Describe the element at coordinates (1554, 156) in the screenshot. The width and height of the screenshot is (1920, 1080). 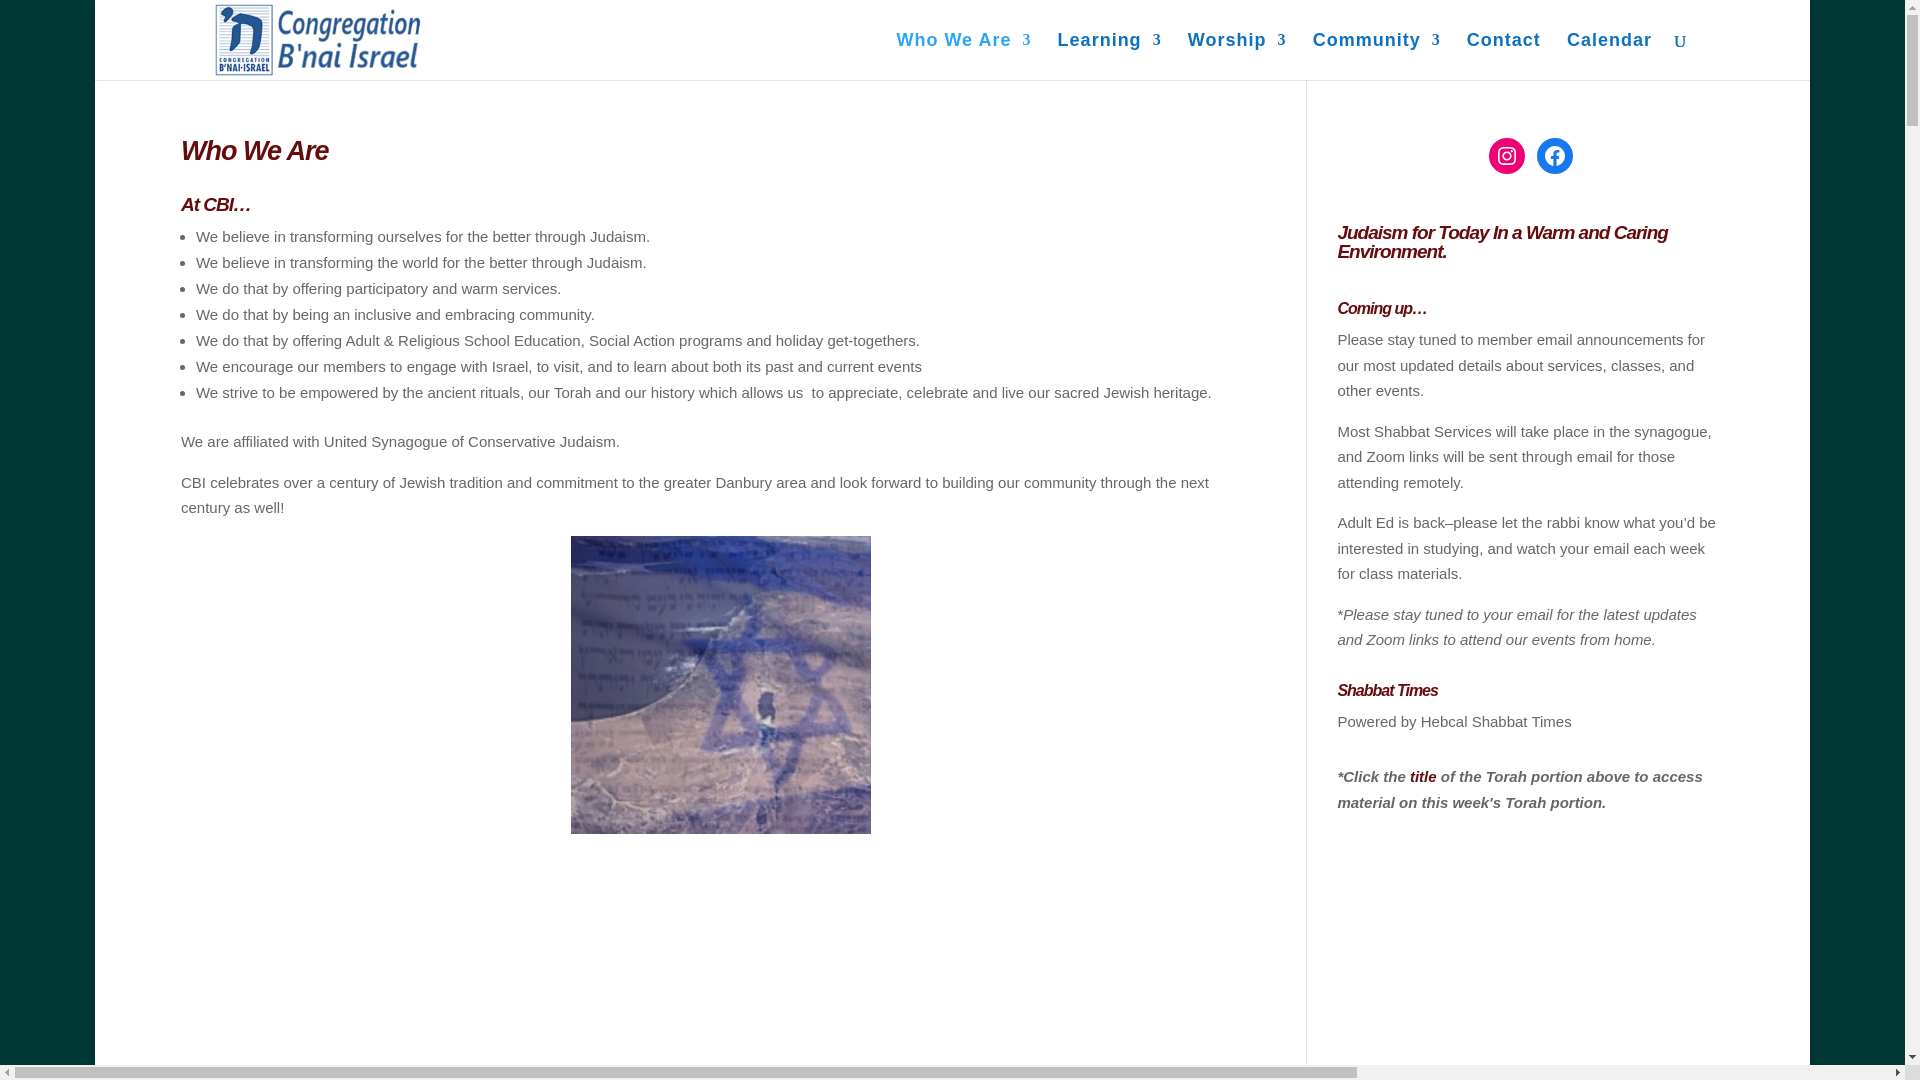
I see `Facebook` at that location.